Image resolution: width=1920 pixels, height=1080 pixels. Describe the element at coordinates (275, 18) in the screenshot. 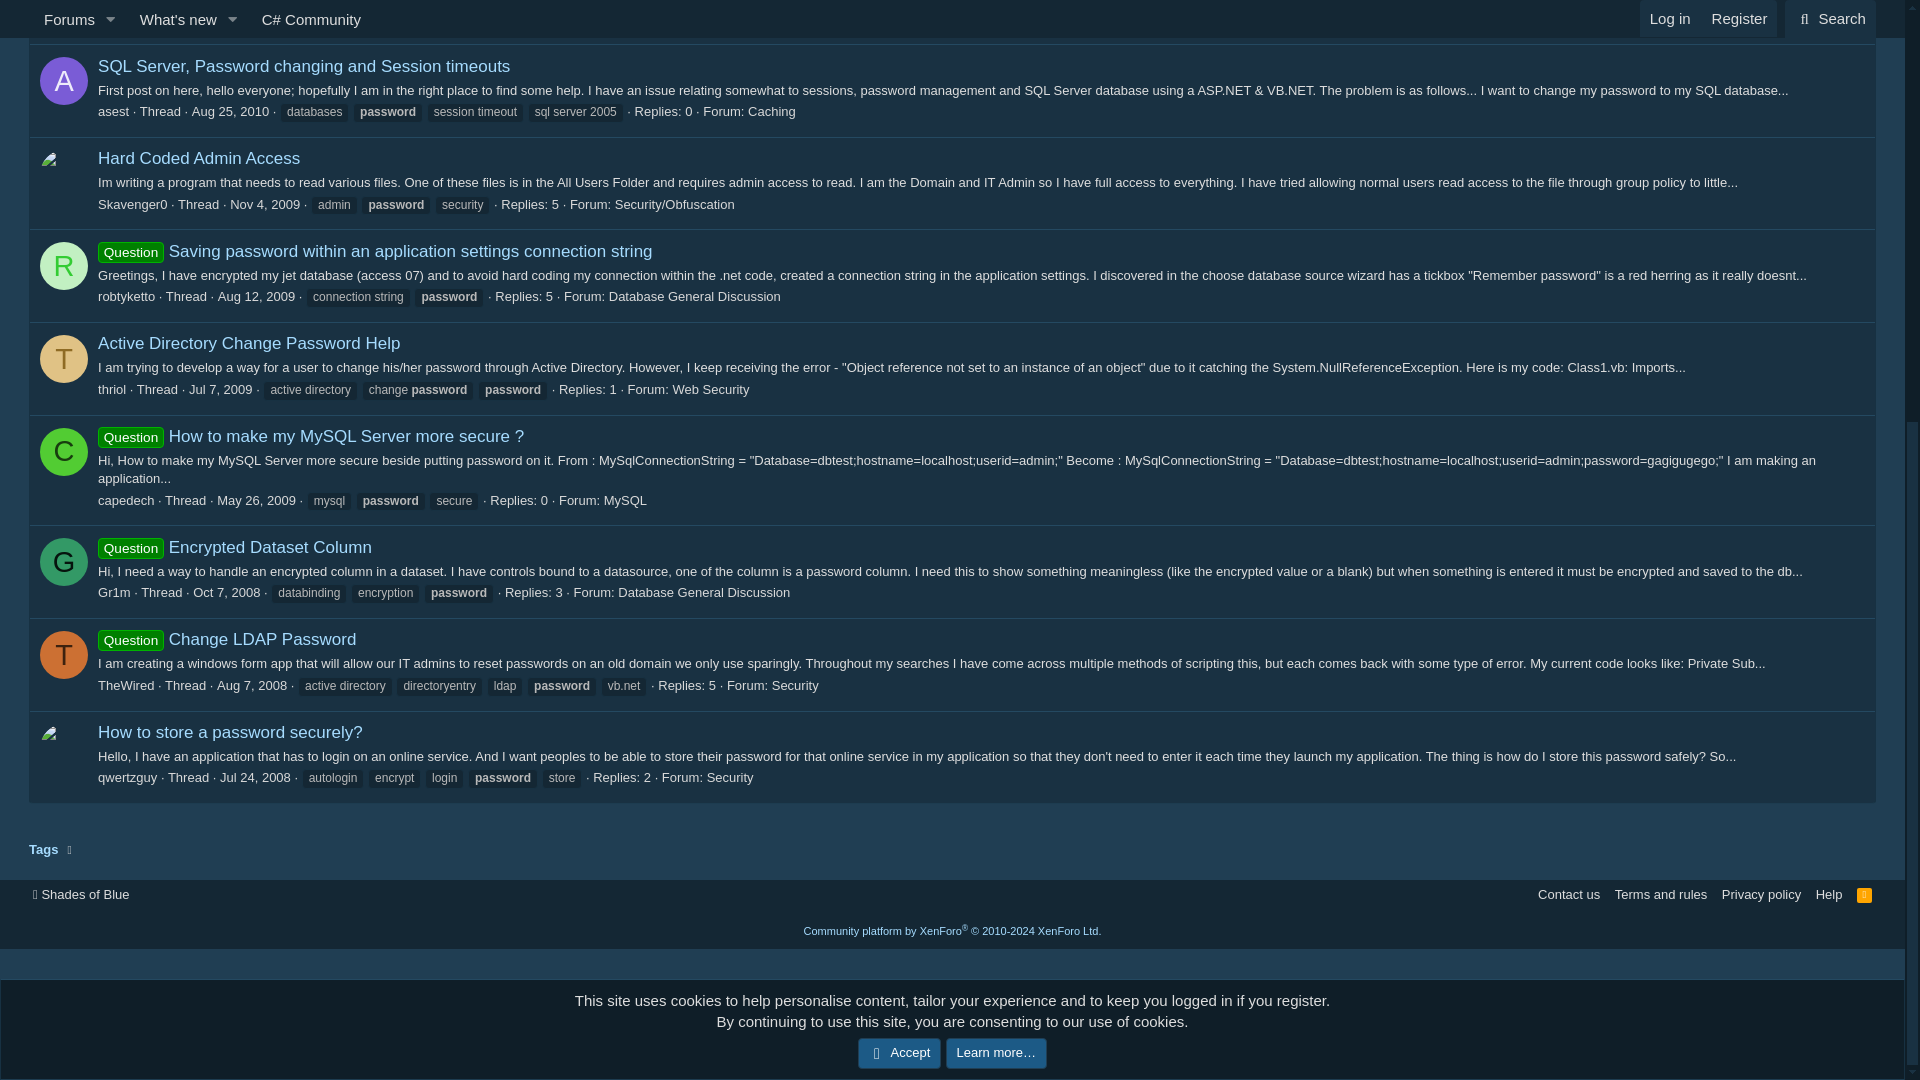

I see `Oct 11, 2010 at 3:41 PM` at that location.